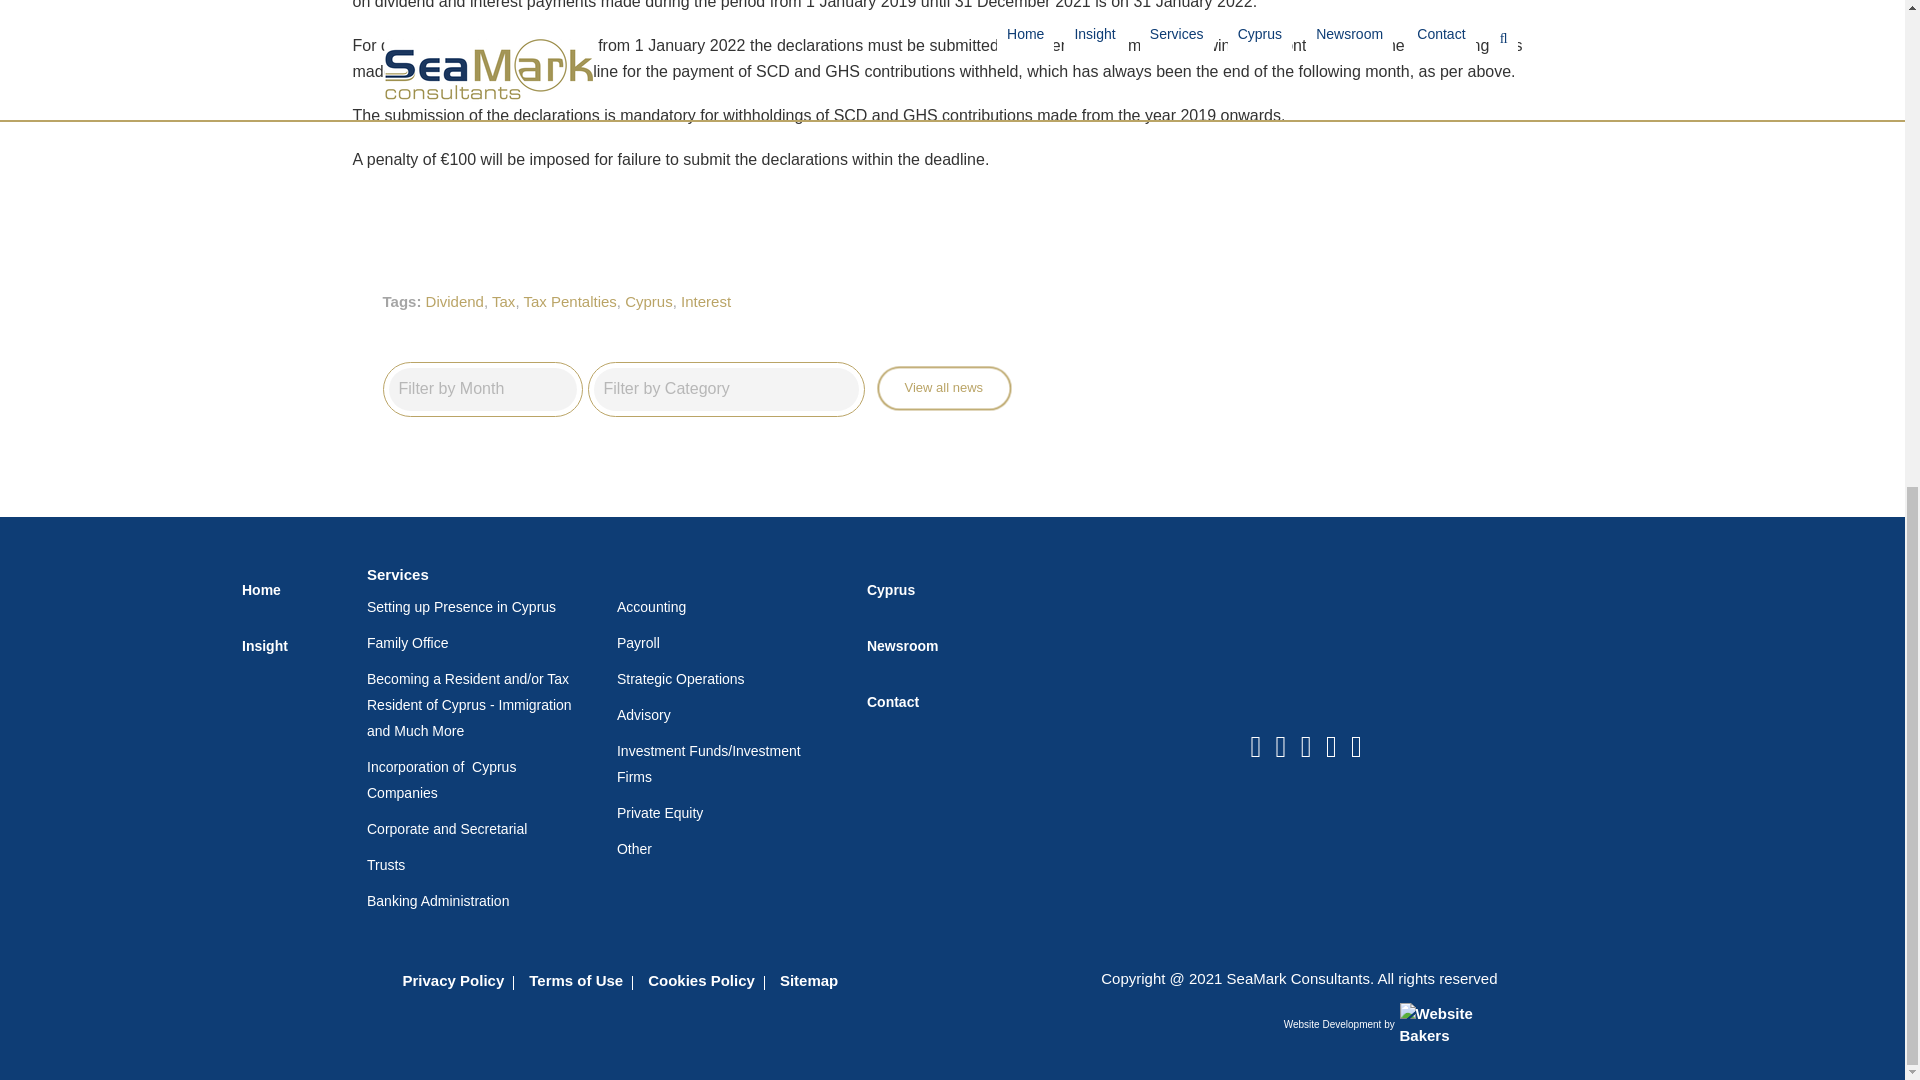 The image size is (1920, 1080). Describe the element at coordinates (289, 645) in the screenshot. I see `Insight` at that location.